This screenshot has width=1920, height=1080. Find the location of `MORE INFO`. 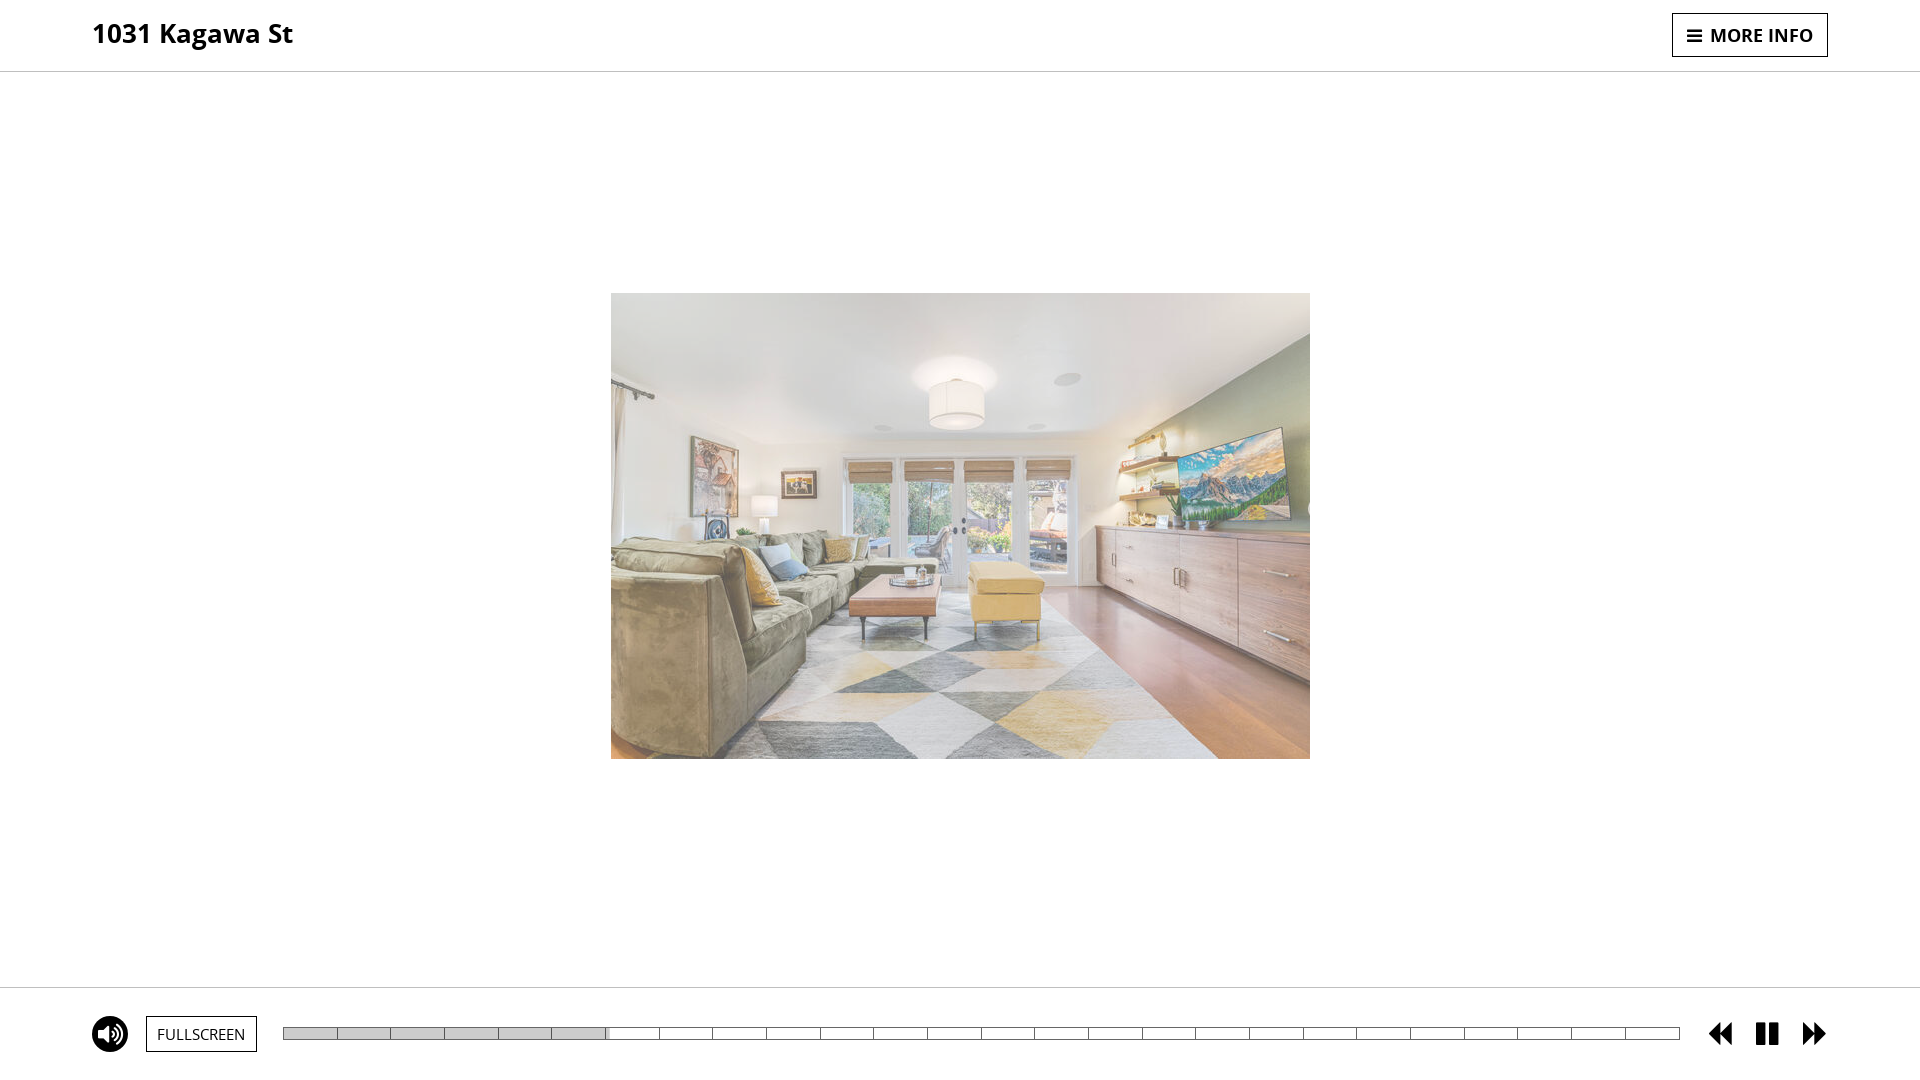

MORE INFO is located at coordinates (1750, 35).